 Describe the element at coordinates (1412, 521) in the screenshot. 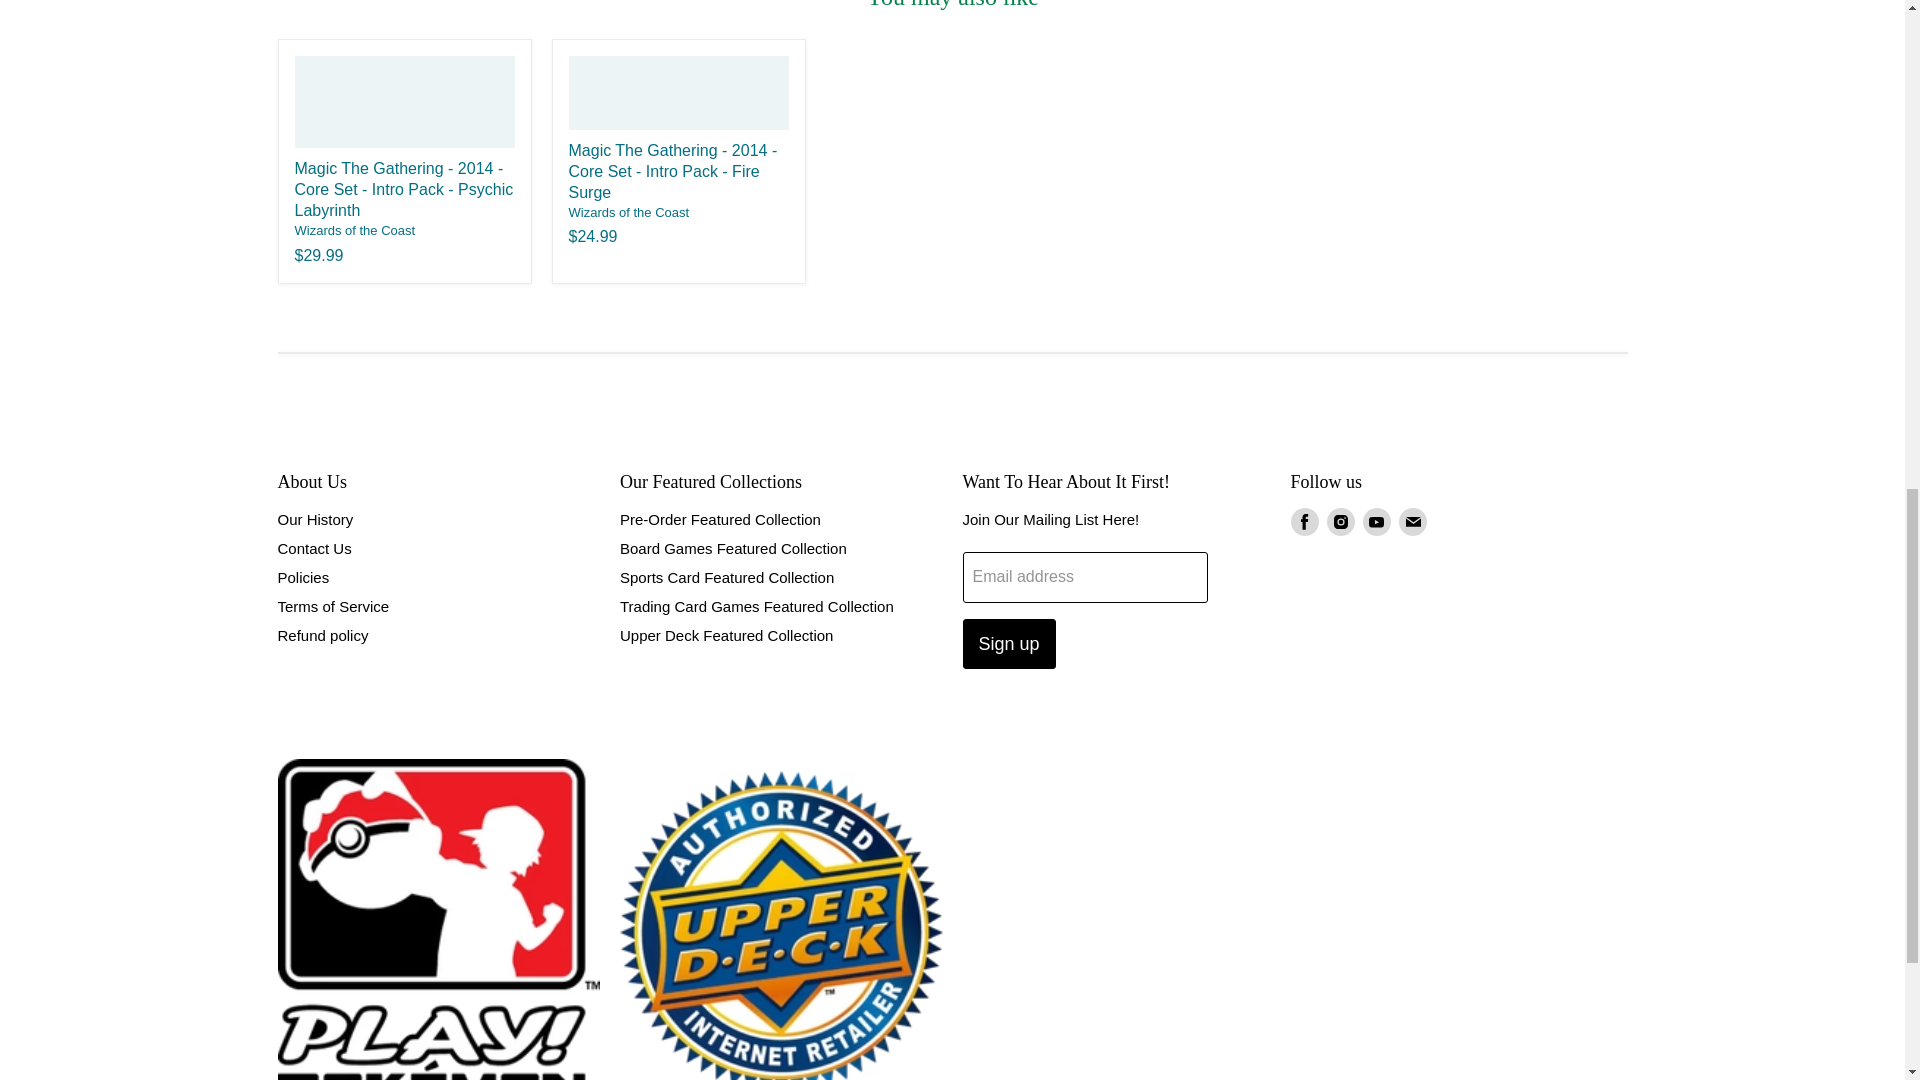

I see `Email` at that location.